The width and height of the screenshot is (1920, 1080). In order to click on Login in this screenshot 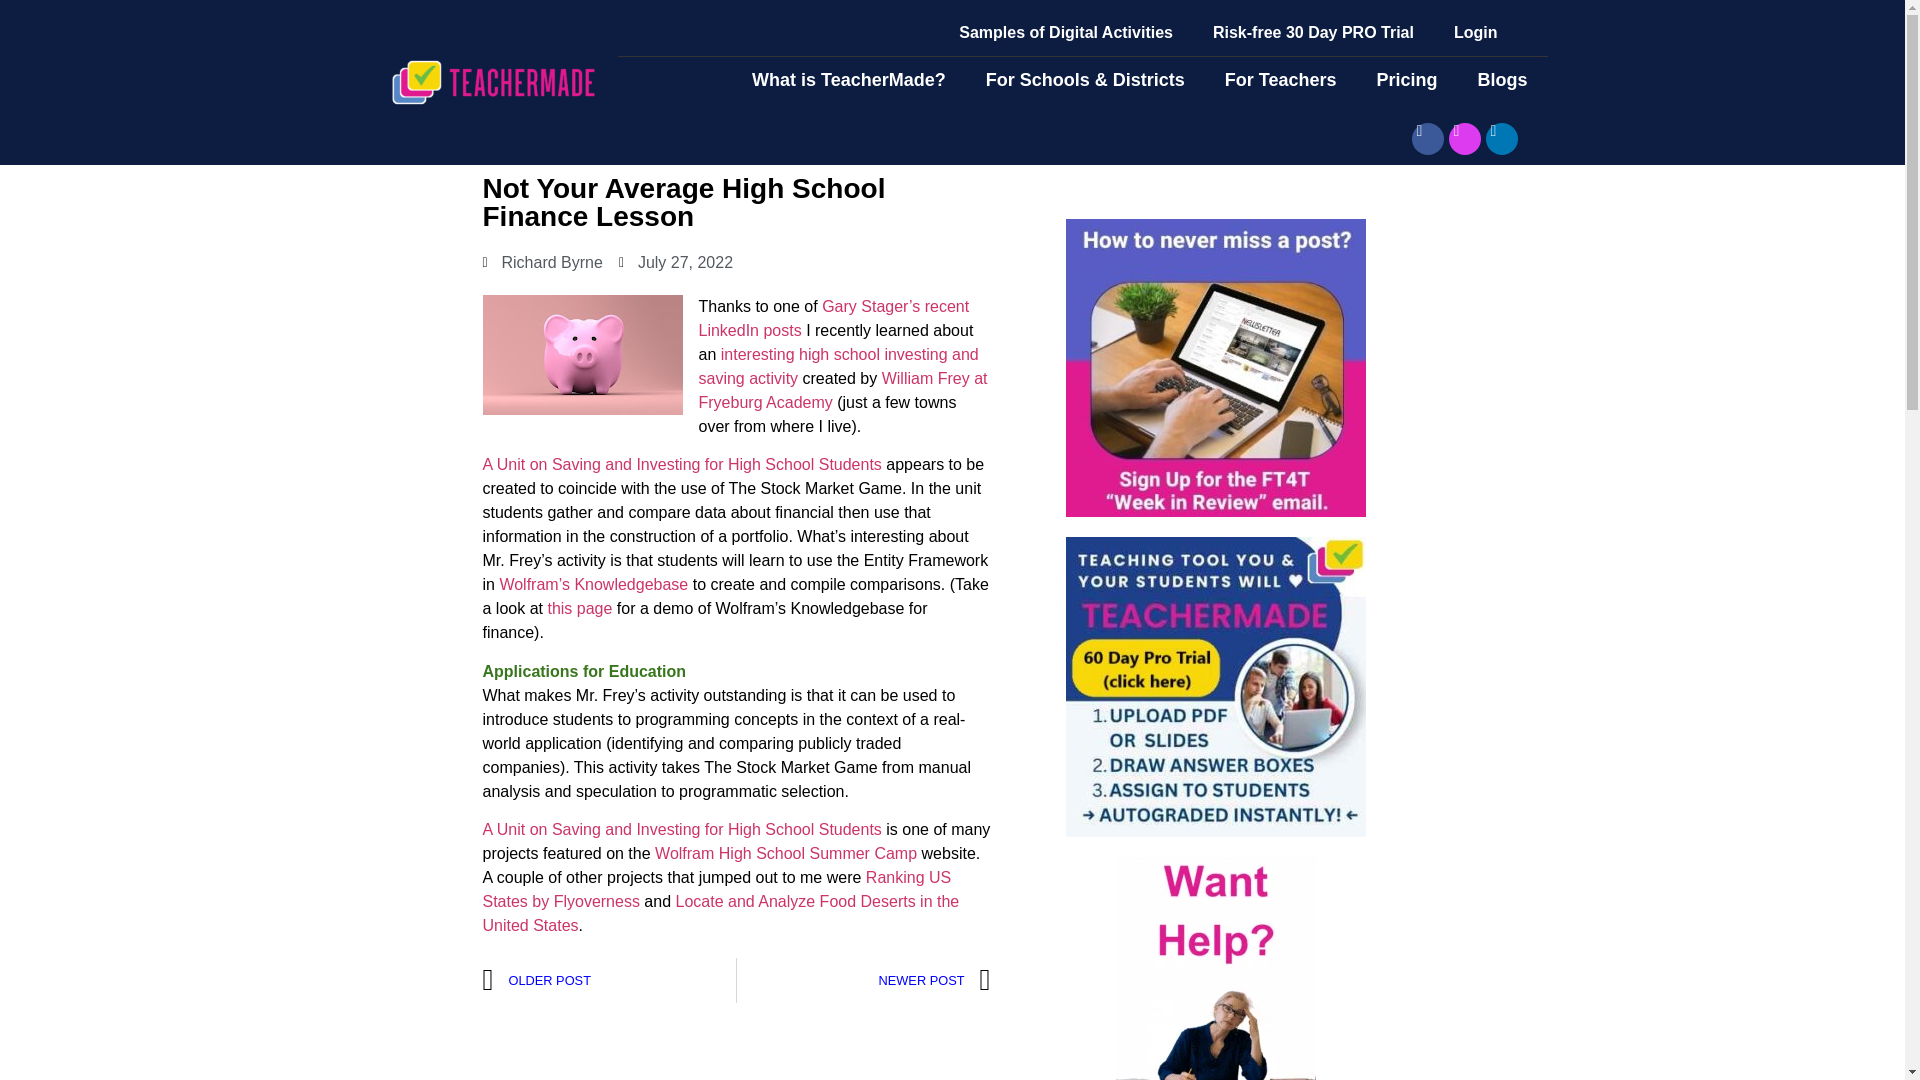, I will do `click(1476, 32)`.